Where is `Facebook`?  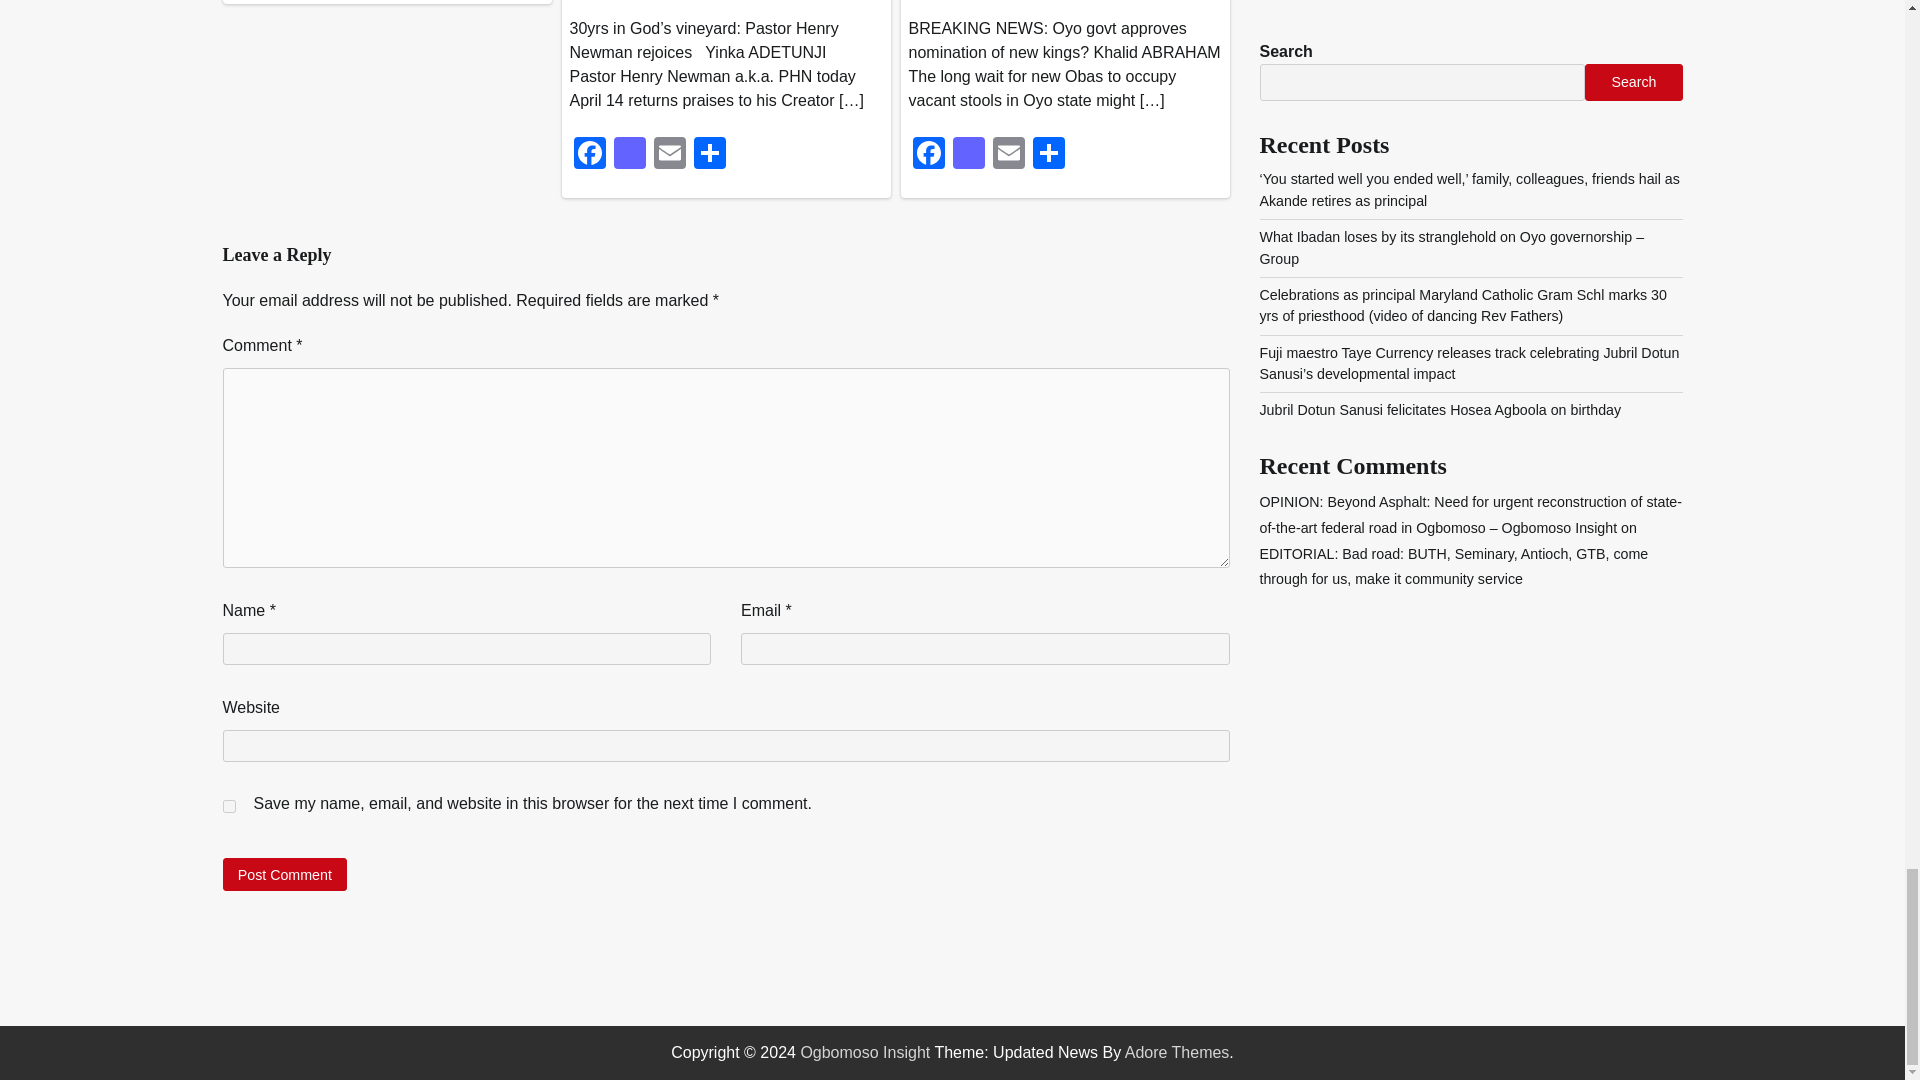
Facebook is located at coordinates (928, 155).